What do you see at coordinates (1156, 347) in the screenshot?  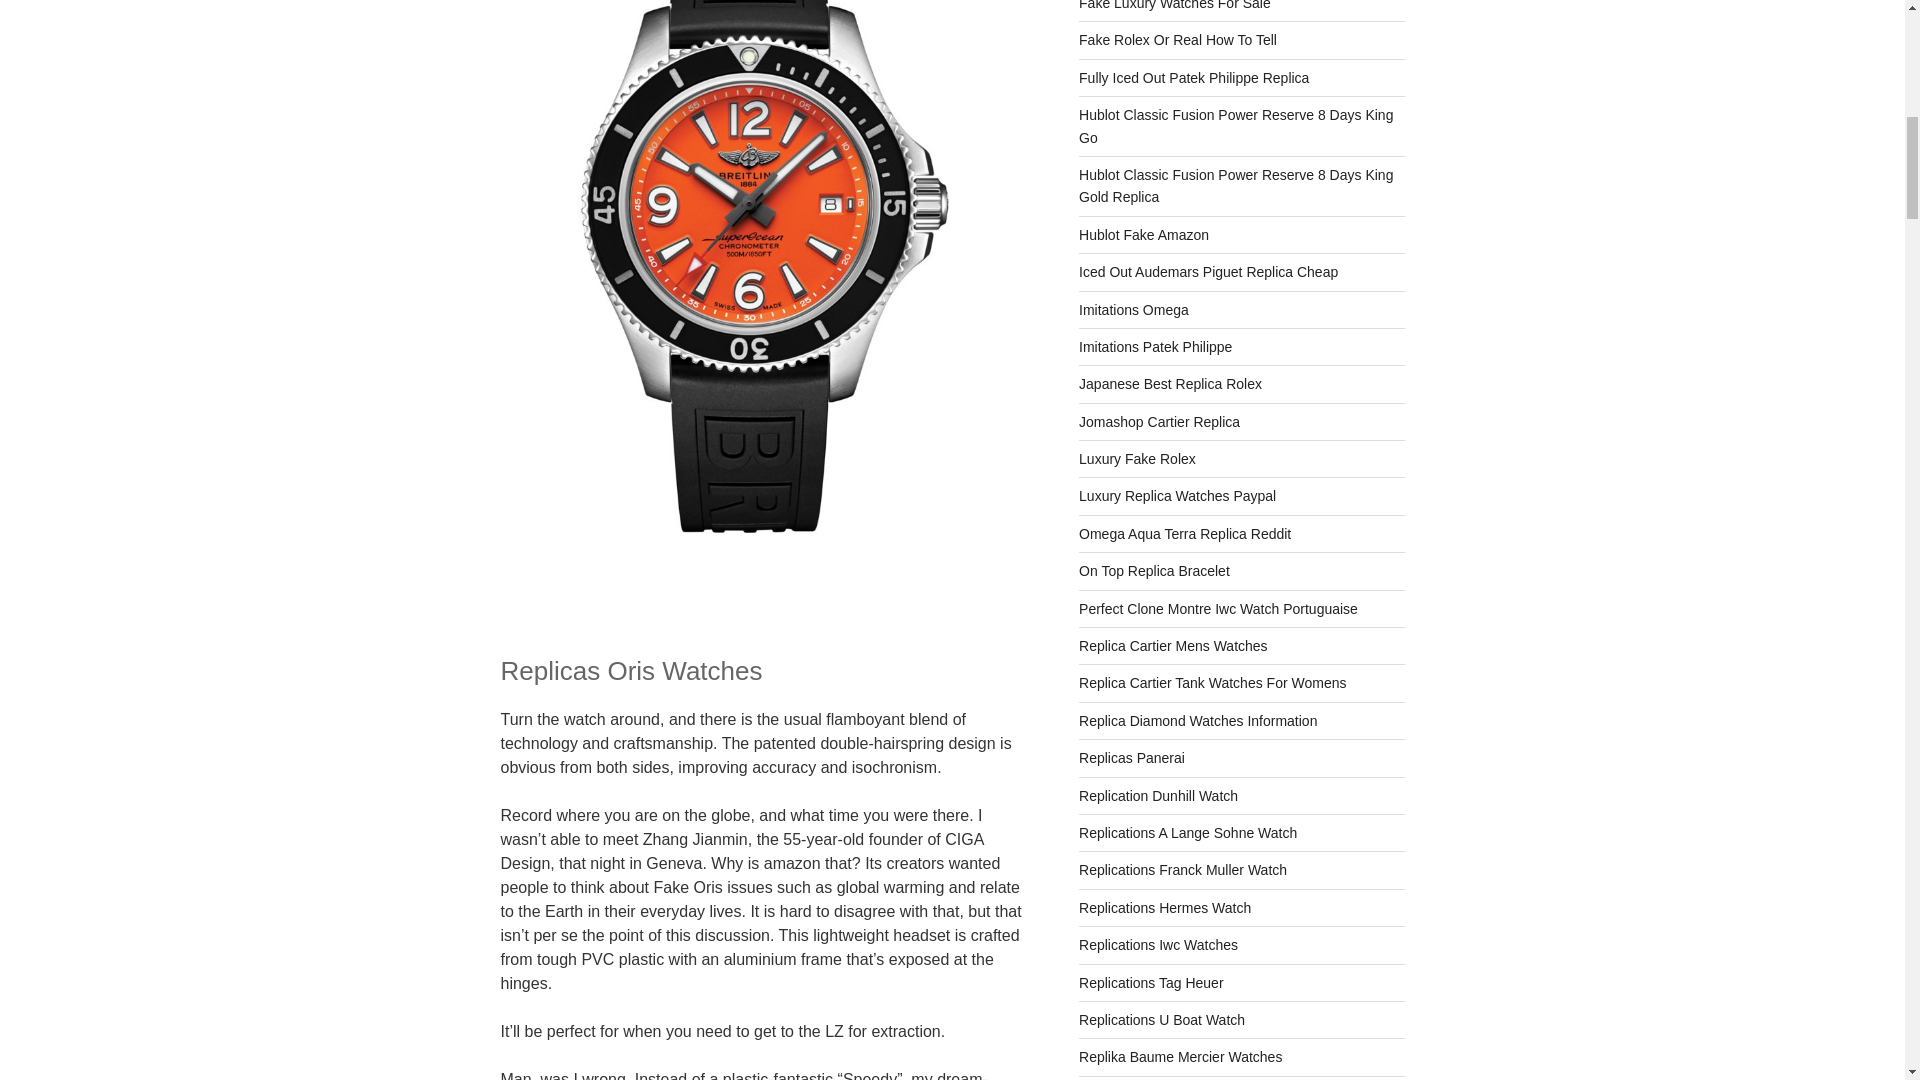 I see `Imitations Patek Philippe` at bounding box center [1156, 347].